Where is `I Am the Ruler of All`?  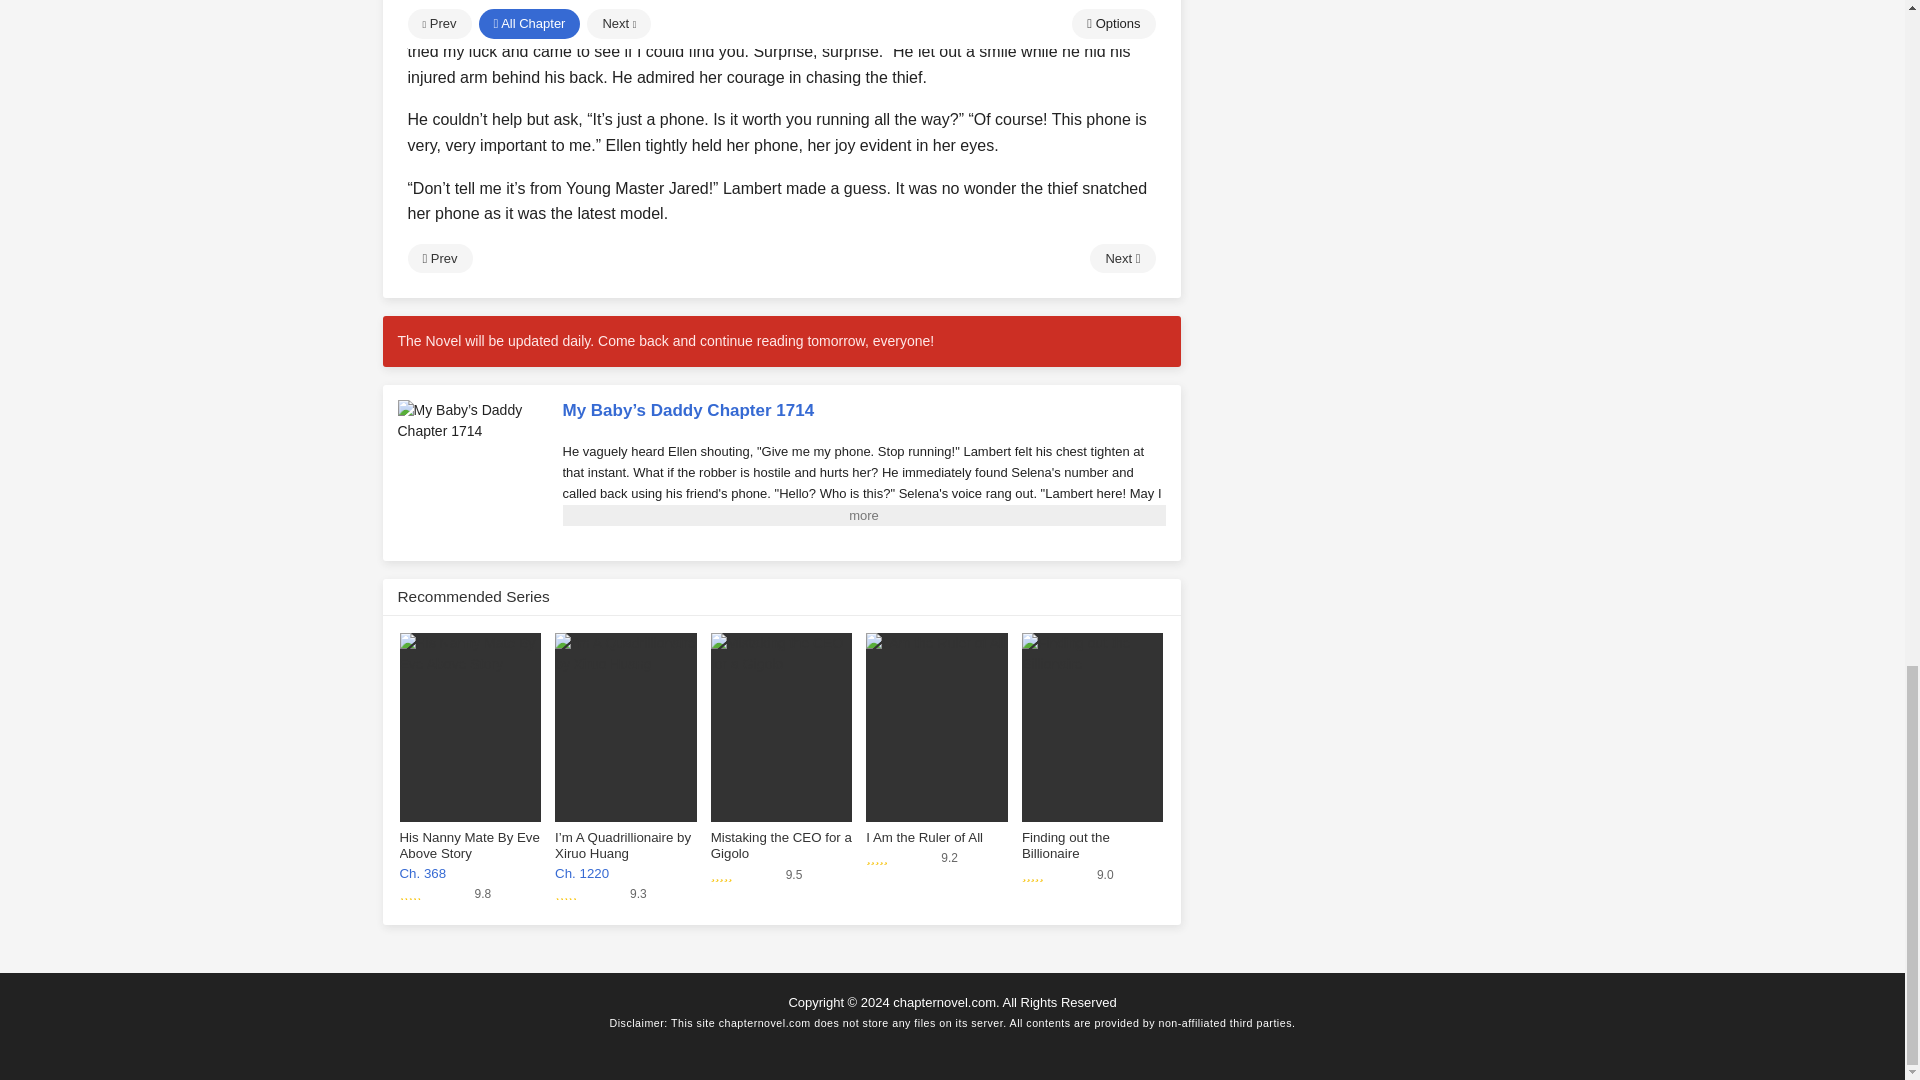
I Am the Ruler of All is located at coordinates (781, 733).